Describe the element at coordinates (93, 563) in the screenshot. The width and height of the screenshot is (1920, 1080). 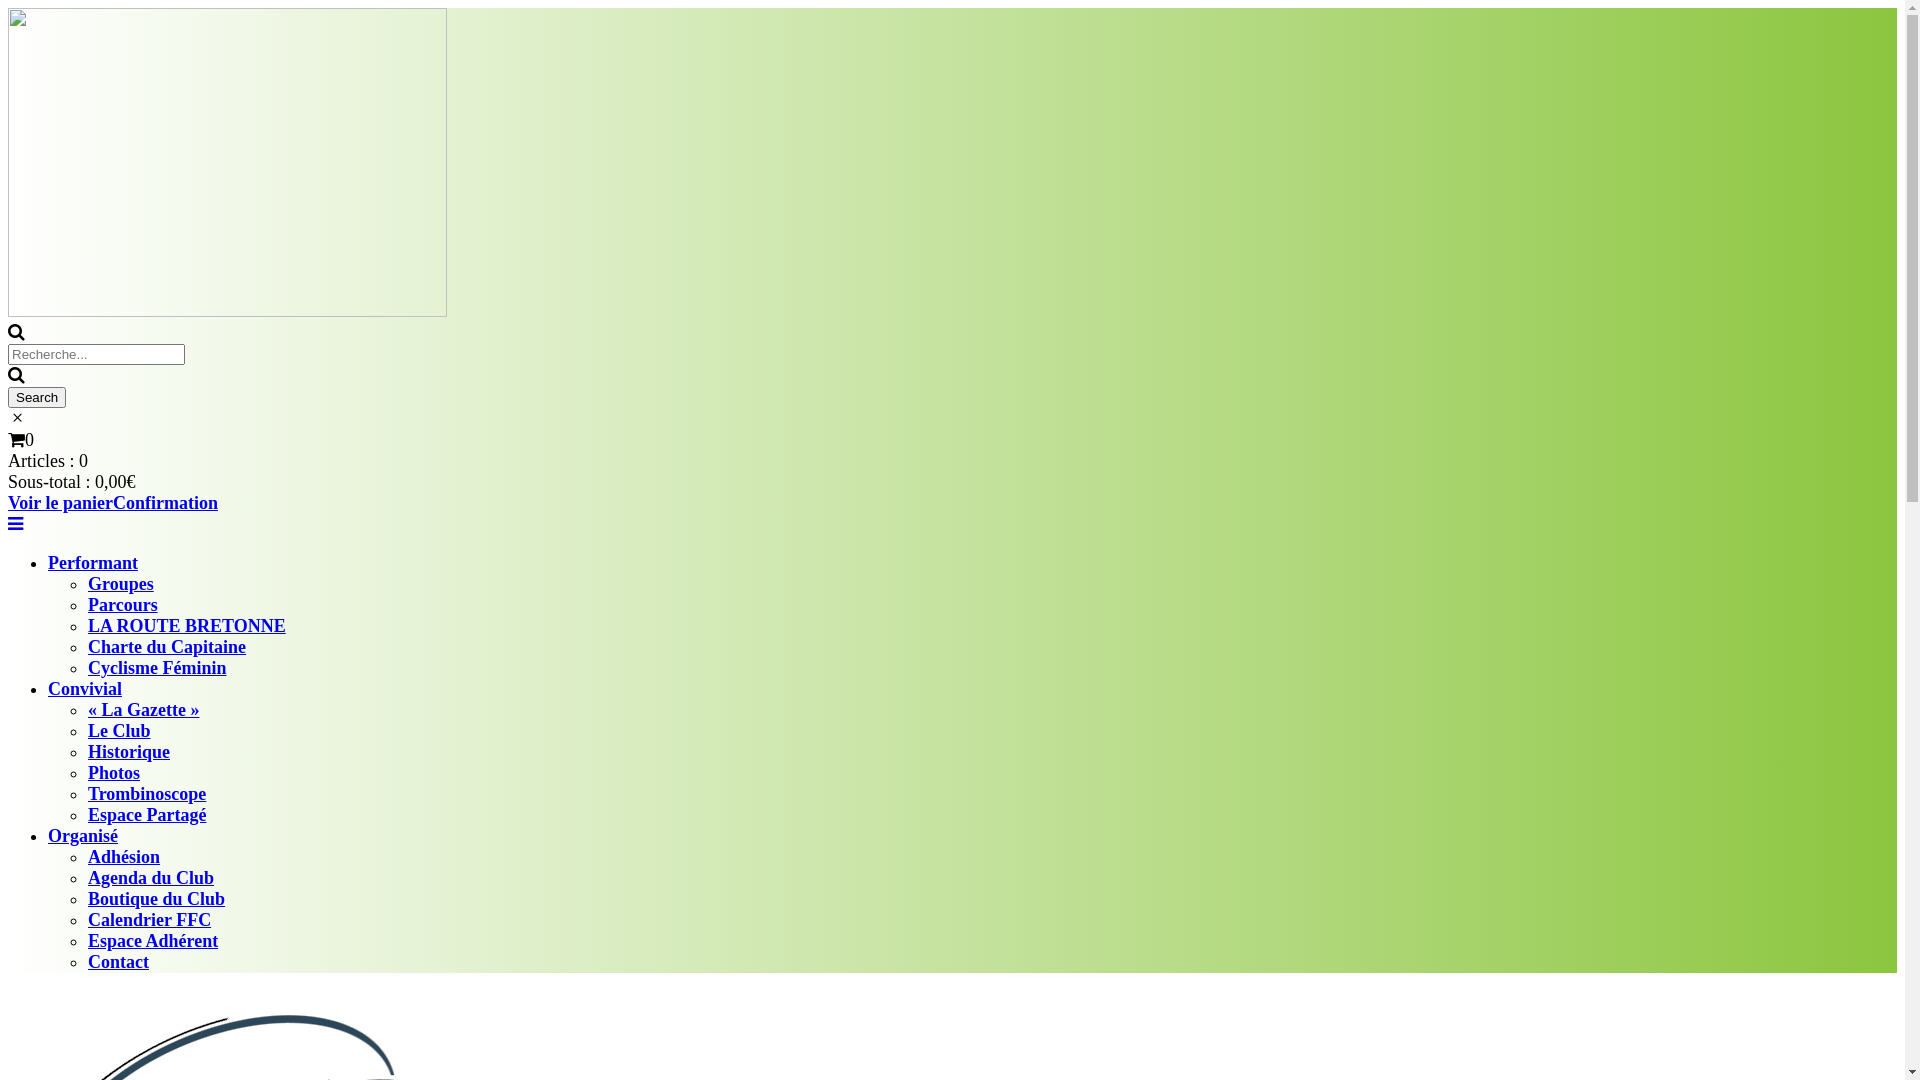
I see `Performant` at that location.